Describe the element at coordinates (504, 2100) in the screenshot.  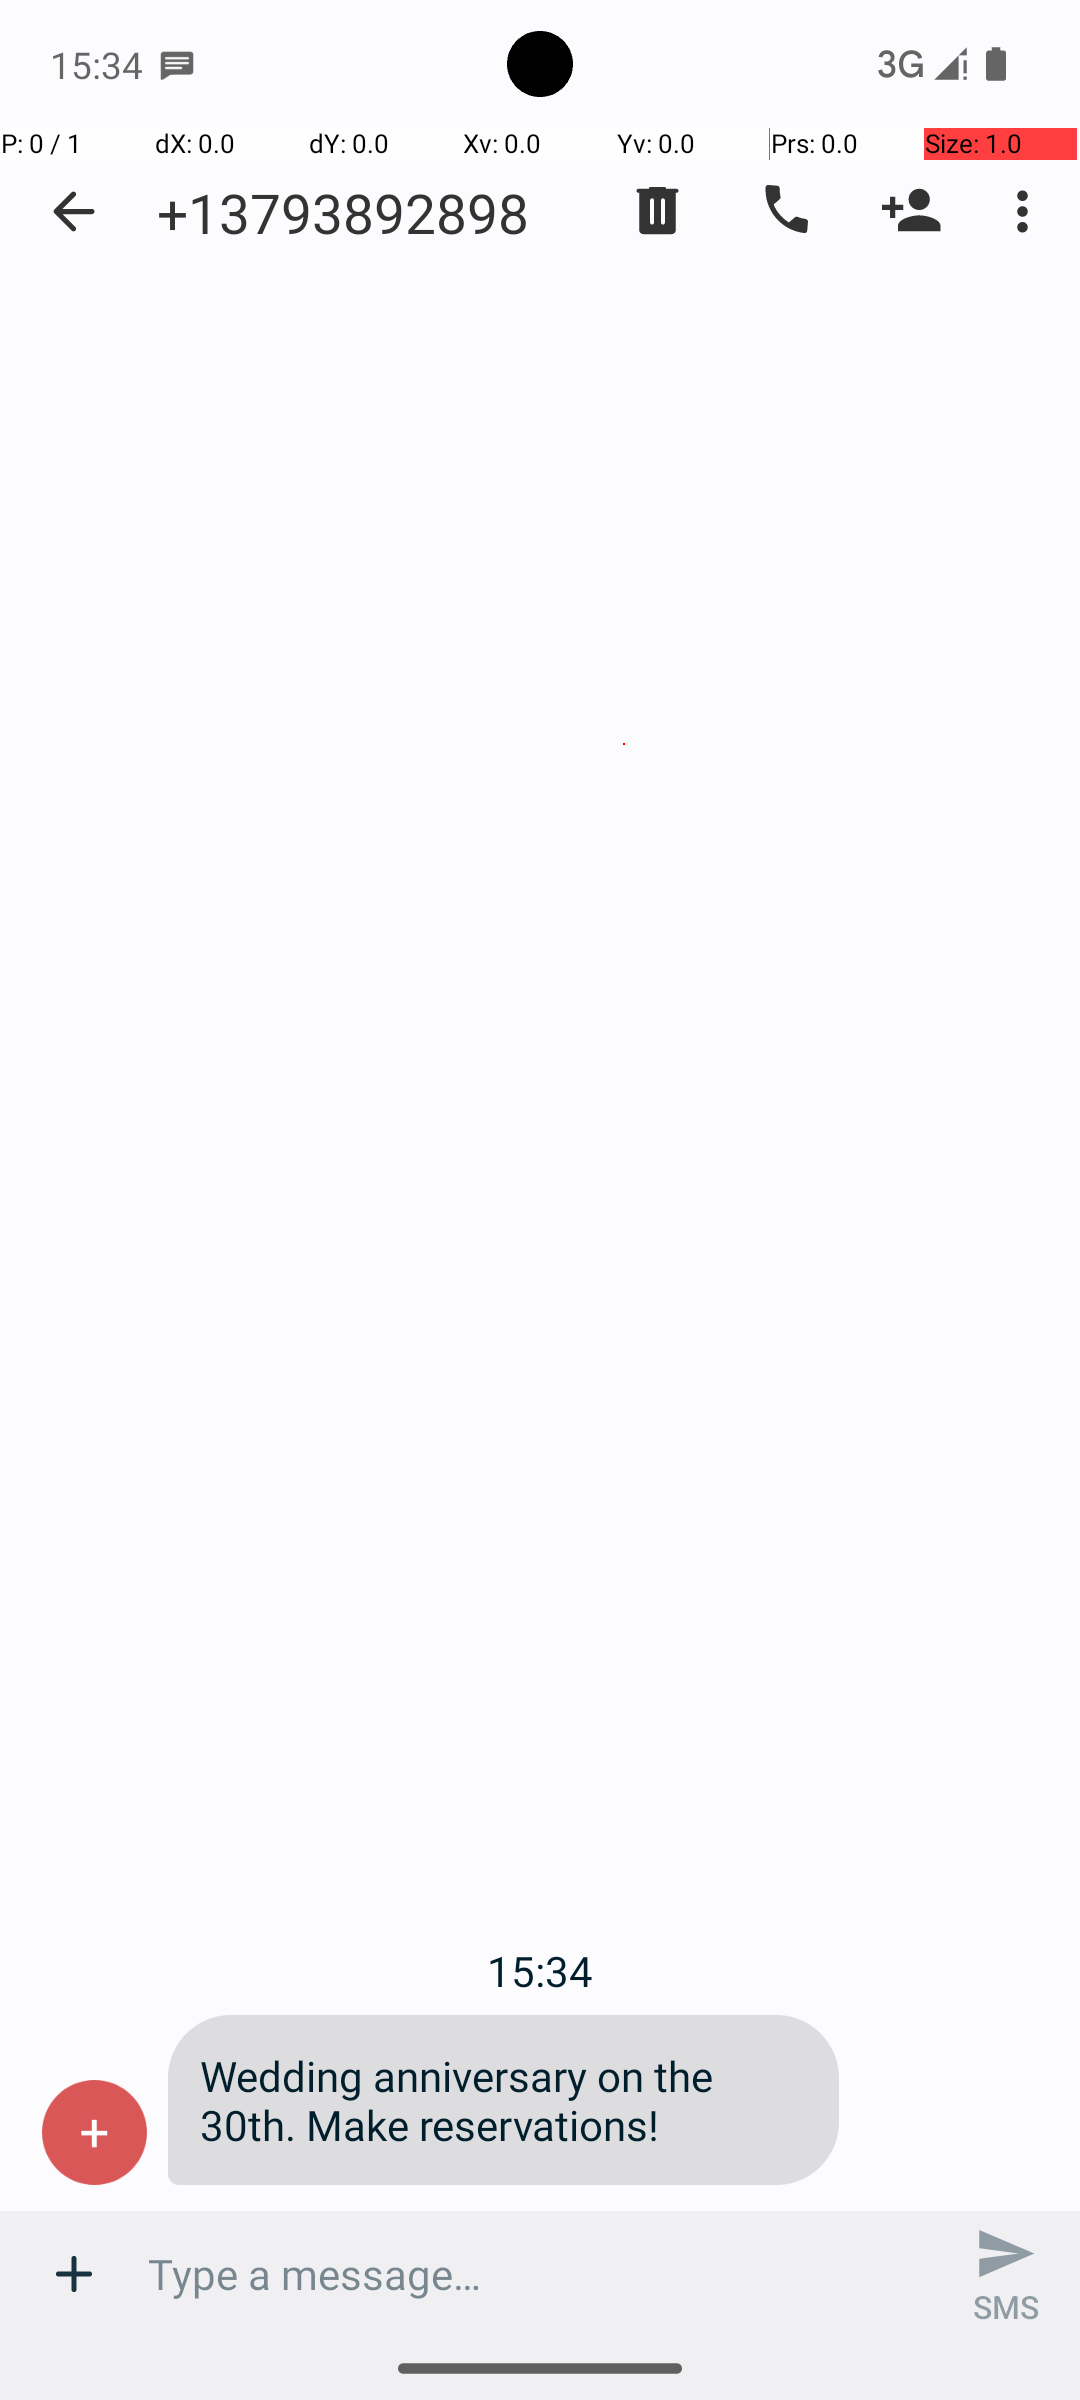
I see `Wedding anniversary on the 30th. Make reservations!` at that location.